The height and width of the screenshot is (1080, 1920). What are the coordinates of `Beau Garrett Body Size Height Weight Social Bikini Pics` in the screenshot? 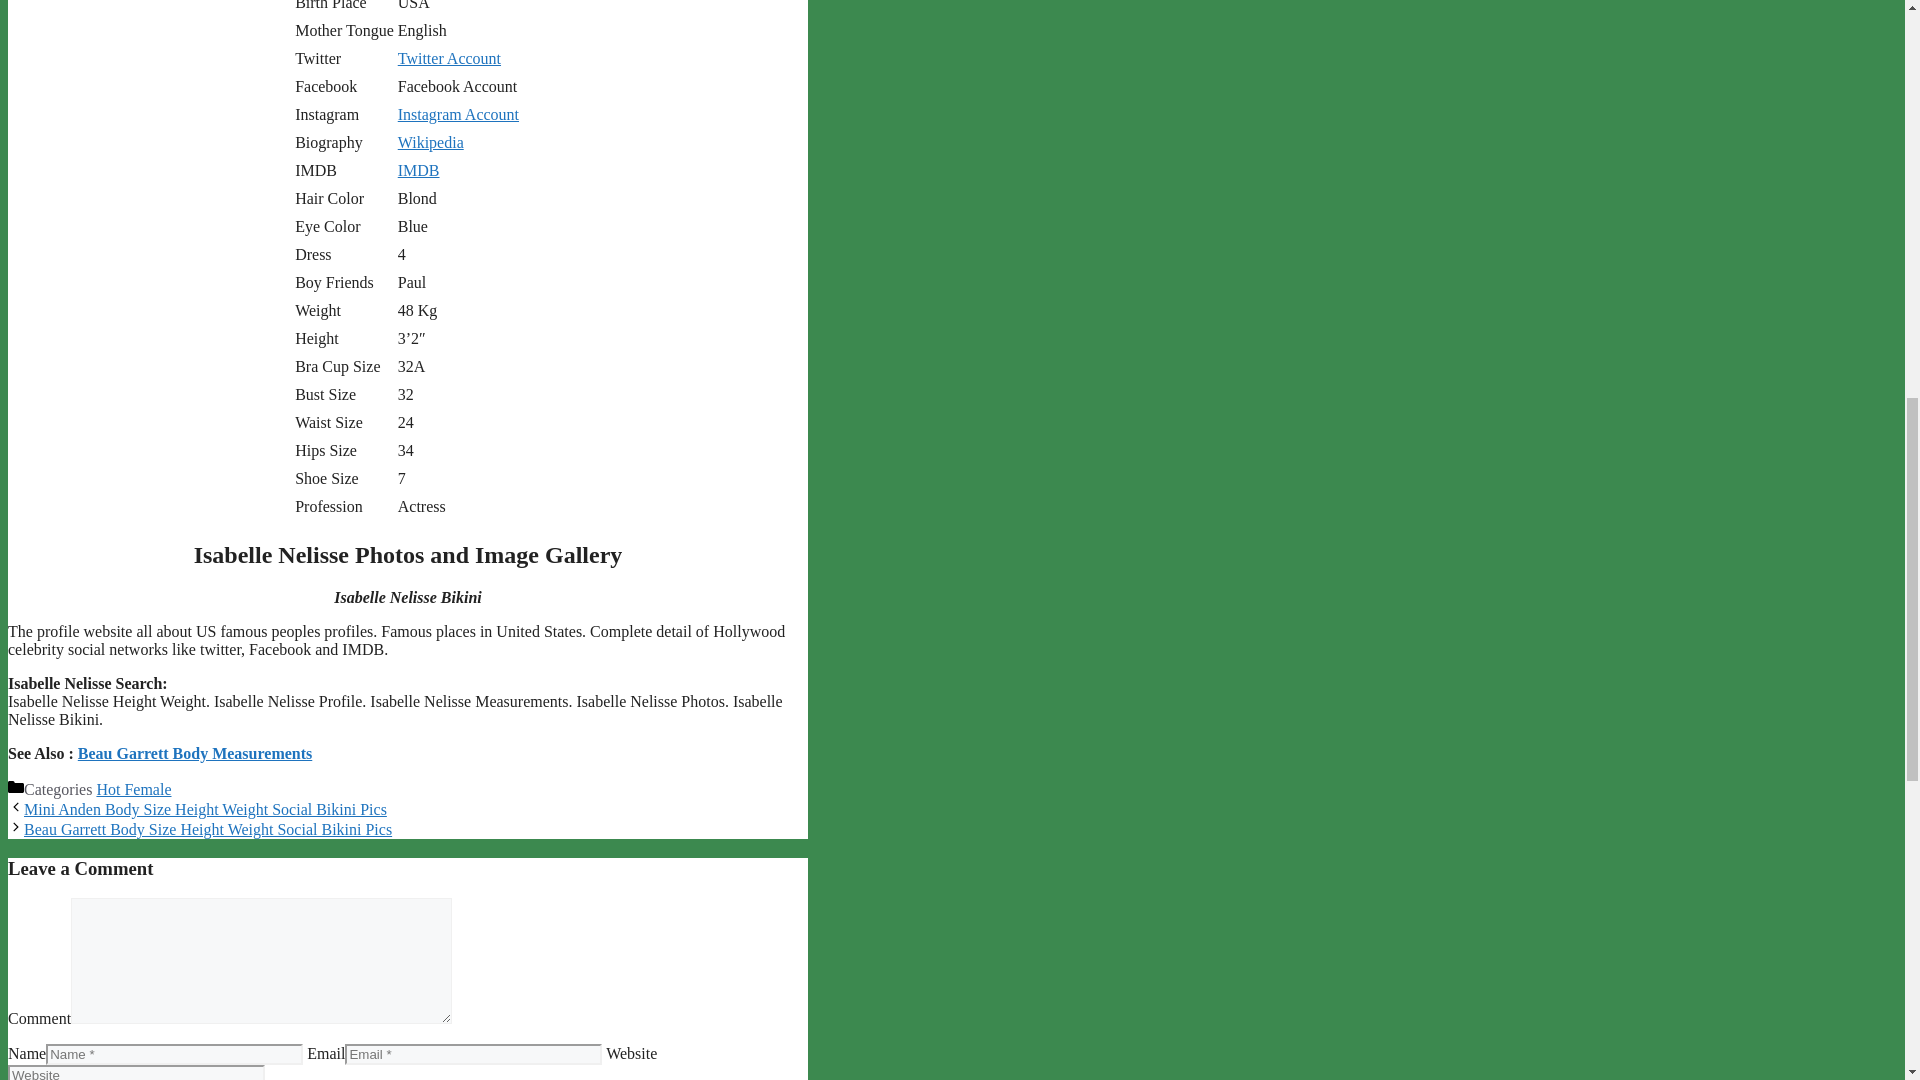 It's located at (207, 829).